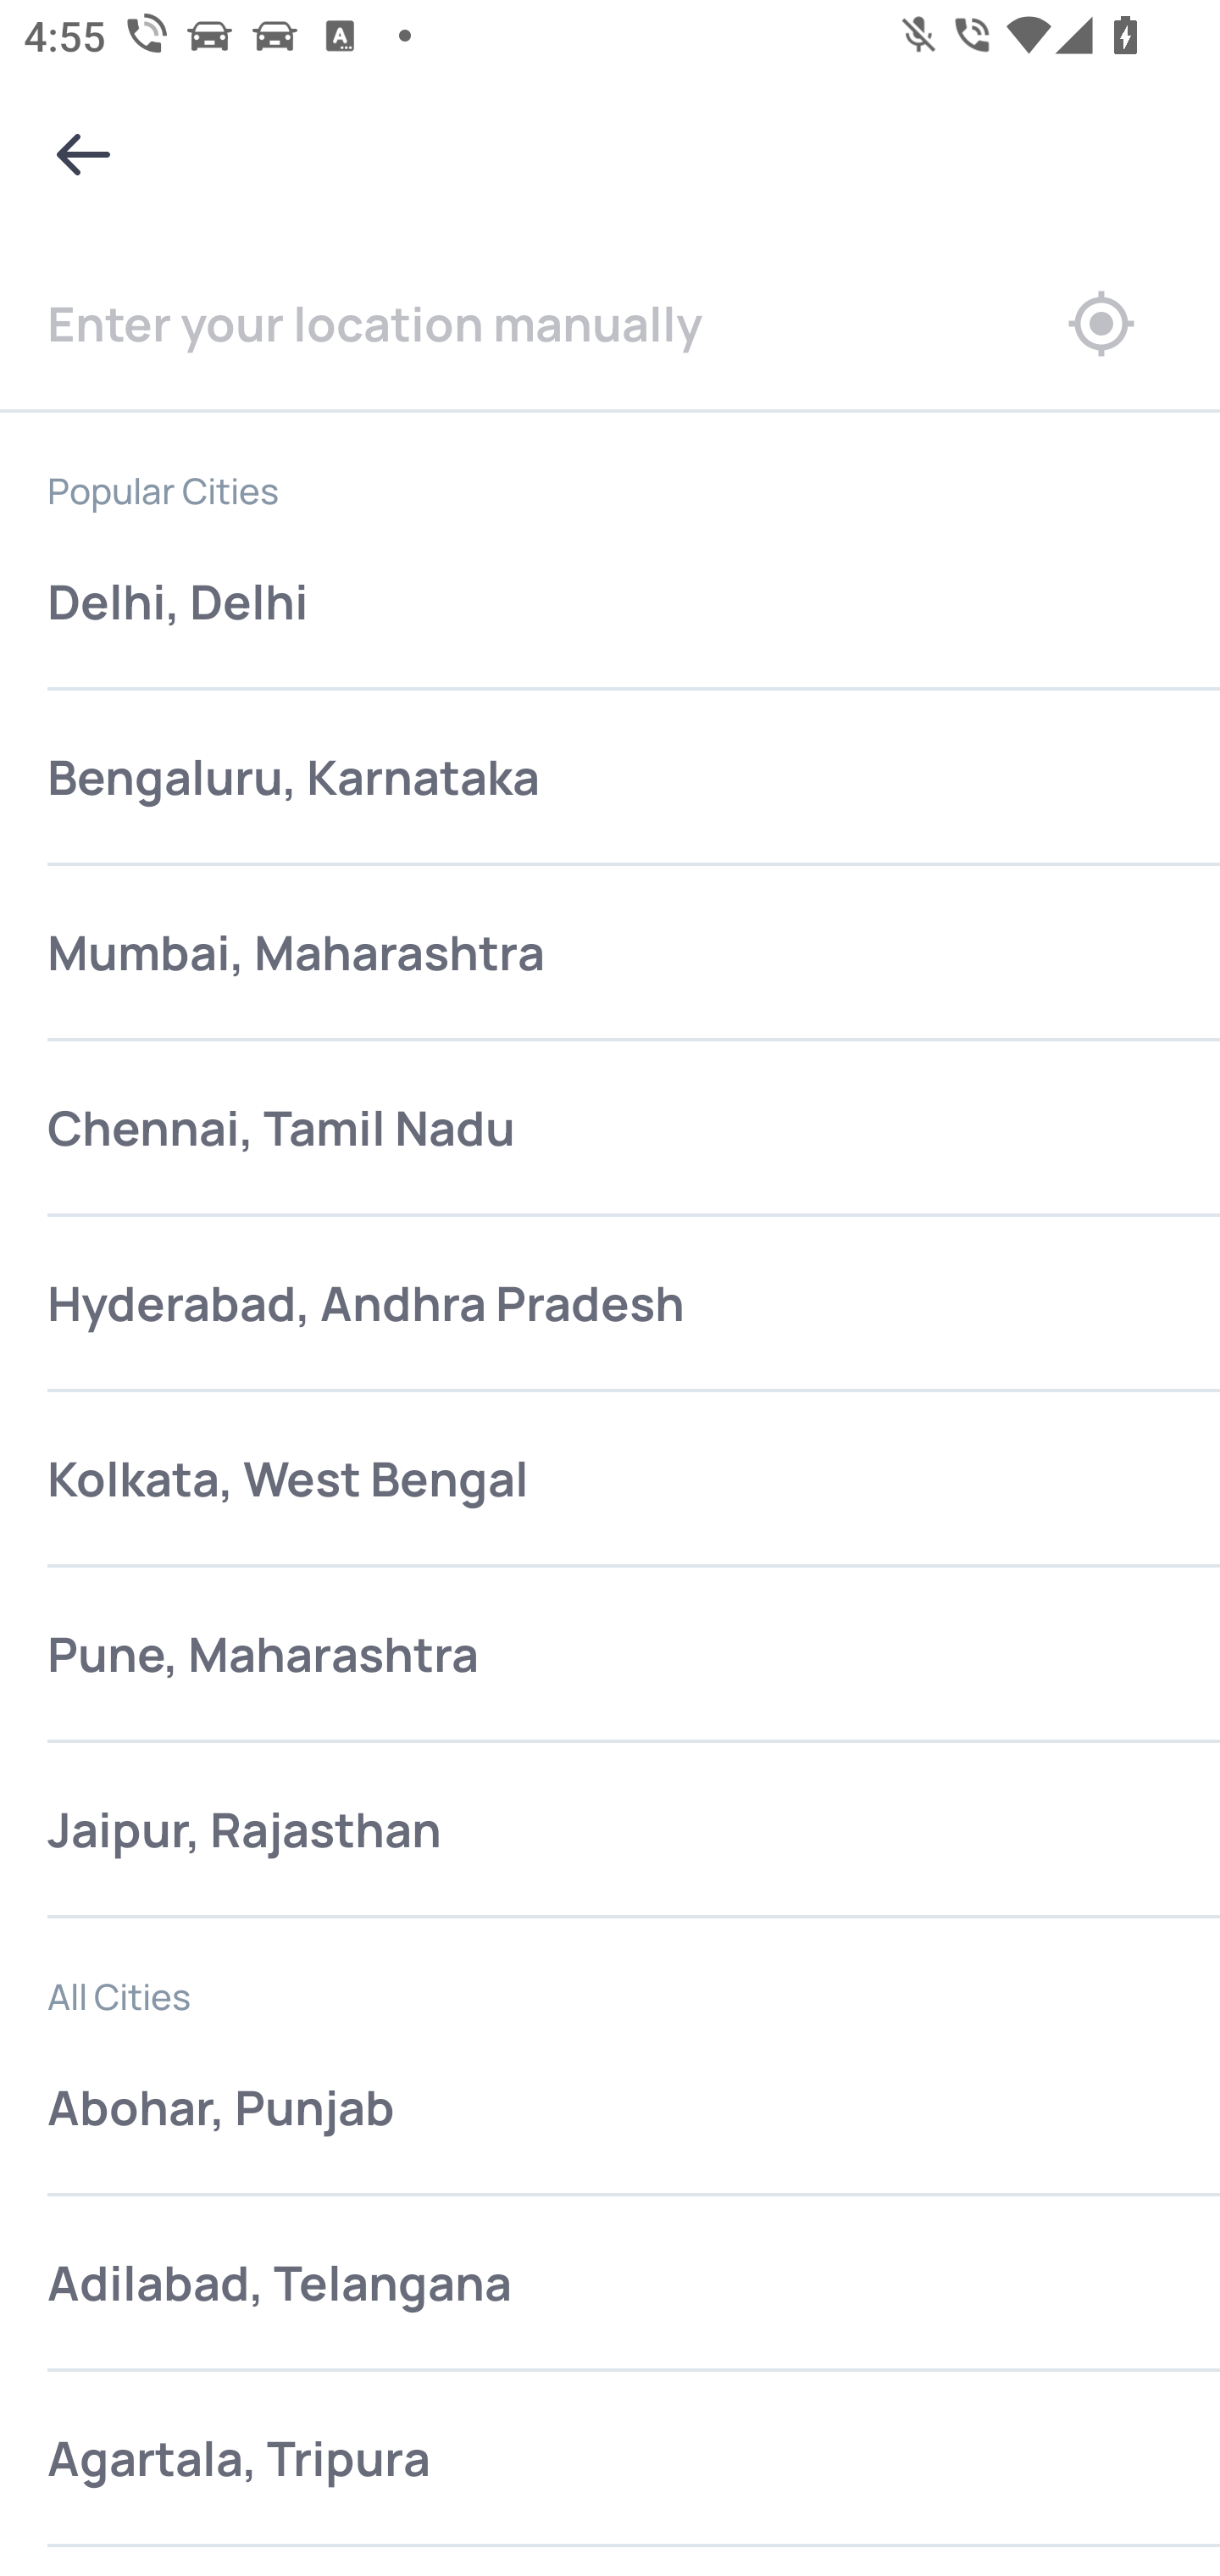 The image size is (1220, 2576). Describe the element at coordinates (610, 1656) in the screenshot. I see `Pune, Maharashtra` at that location.